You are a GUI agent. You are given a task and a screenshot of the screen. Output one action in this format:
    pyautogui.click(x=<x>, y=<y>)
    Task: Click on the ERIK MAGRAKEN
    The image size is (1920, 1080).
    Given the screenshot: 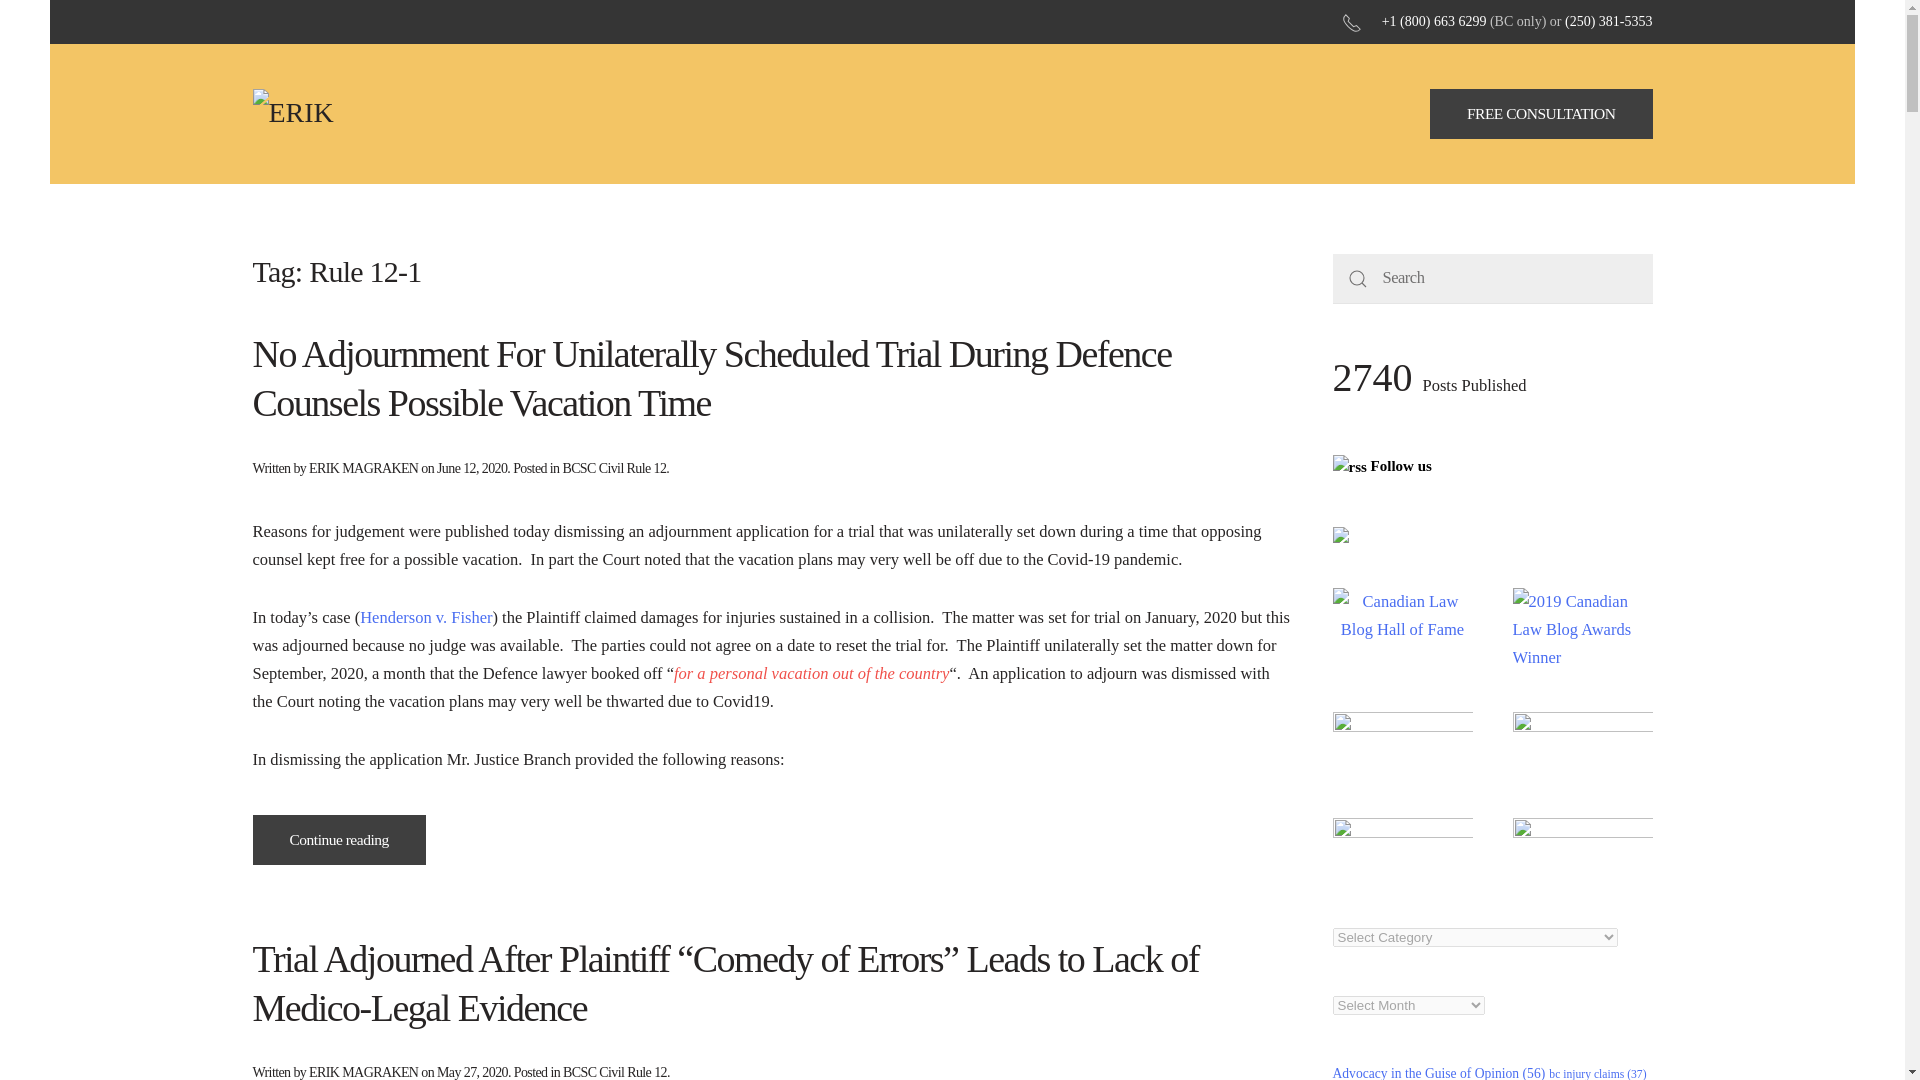 What is the action you would take?
    pyautogui.click(x=364, y=1072)
    